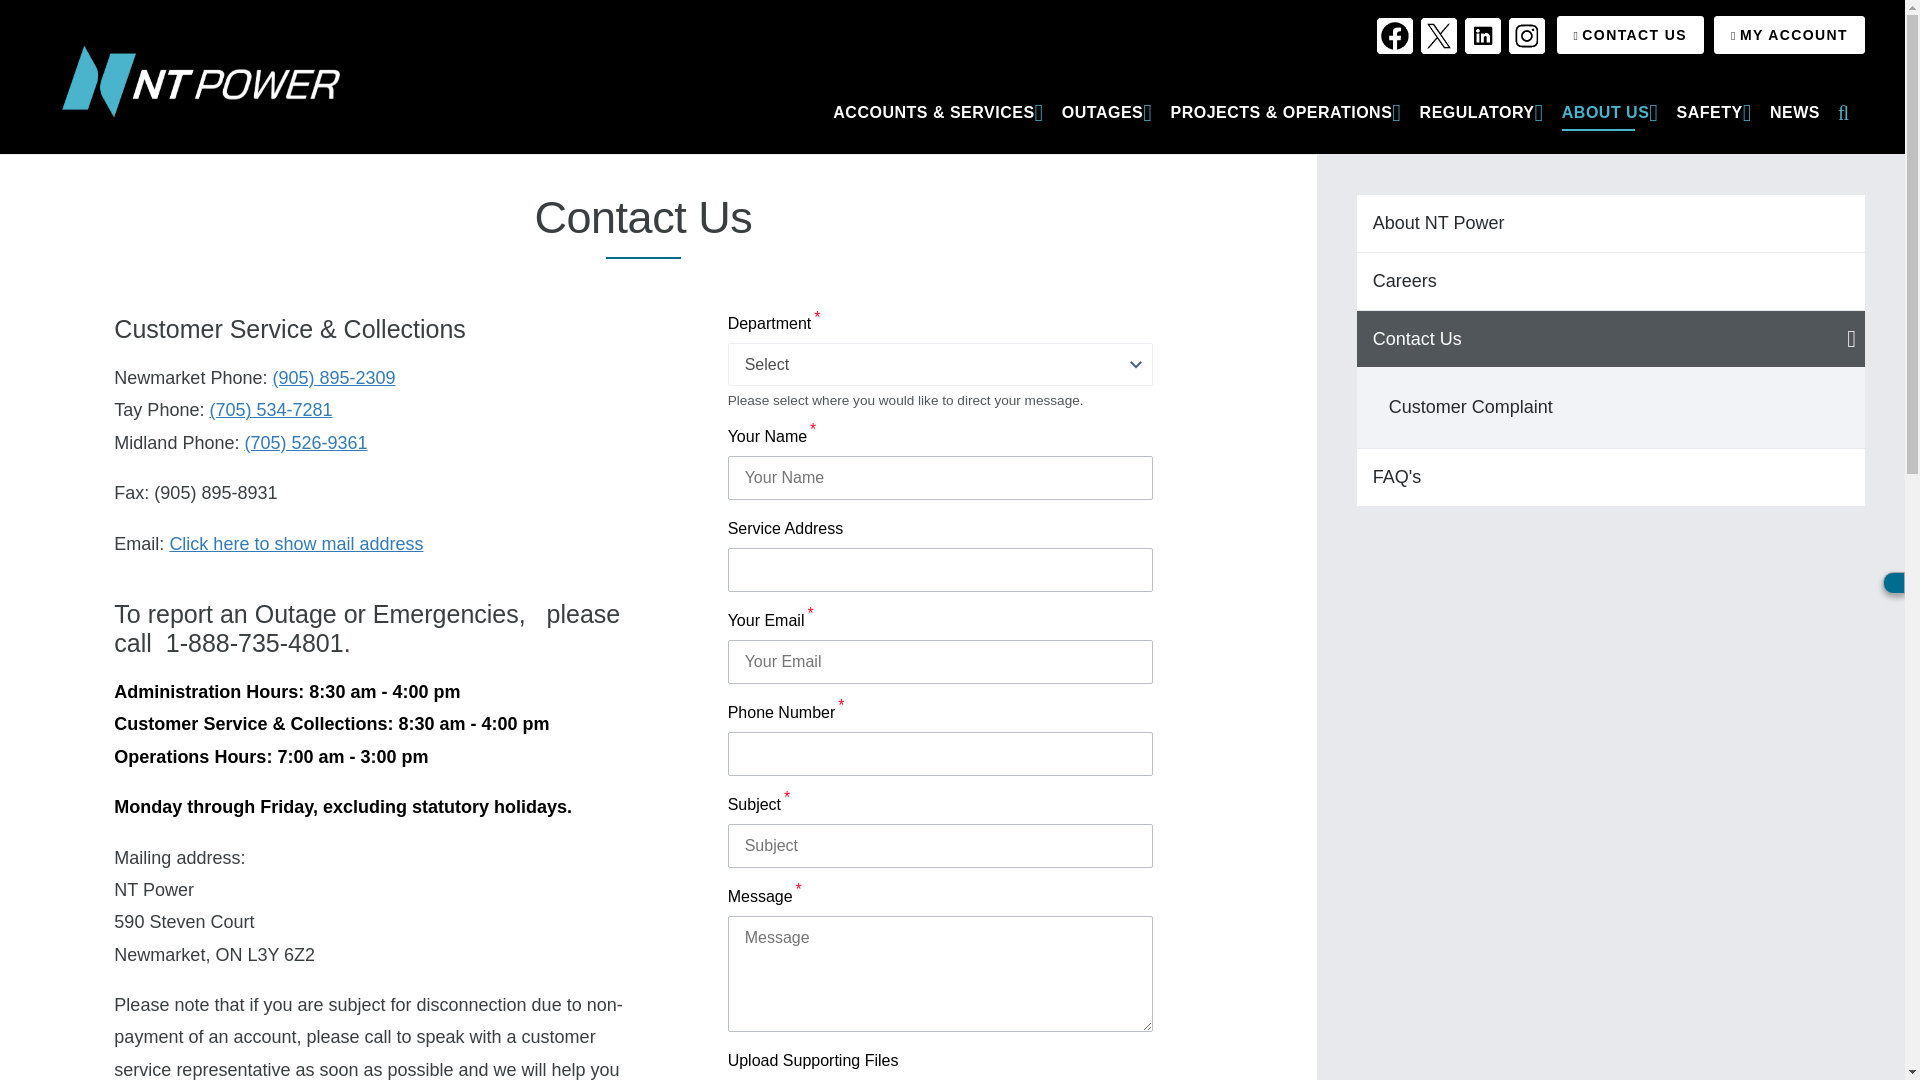 The image size is (1920, 1080). Describe the element at coordinates (1610, 478) in the screenshot. I see `Did You Know` at that location.